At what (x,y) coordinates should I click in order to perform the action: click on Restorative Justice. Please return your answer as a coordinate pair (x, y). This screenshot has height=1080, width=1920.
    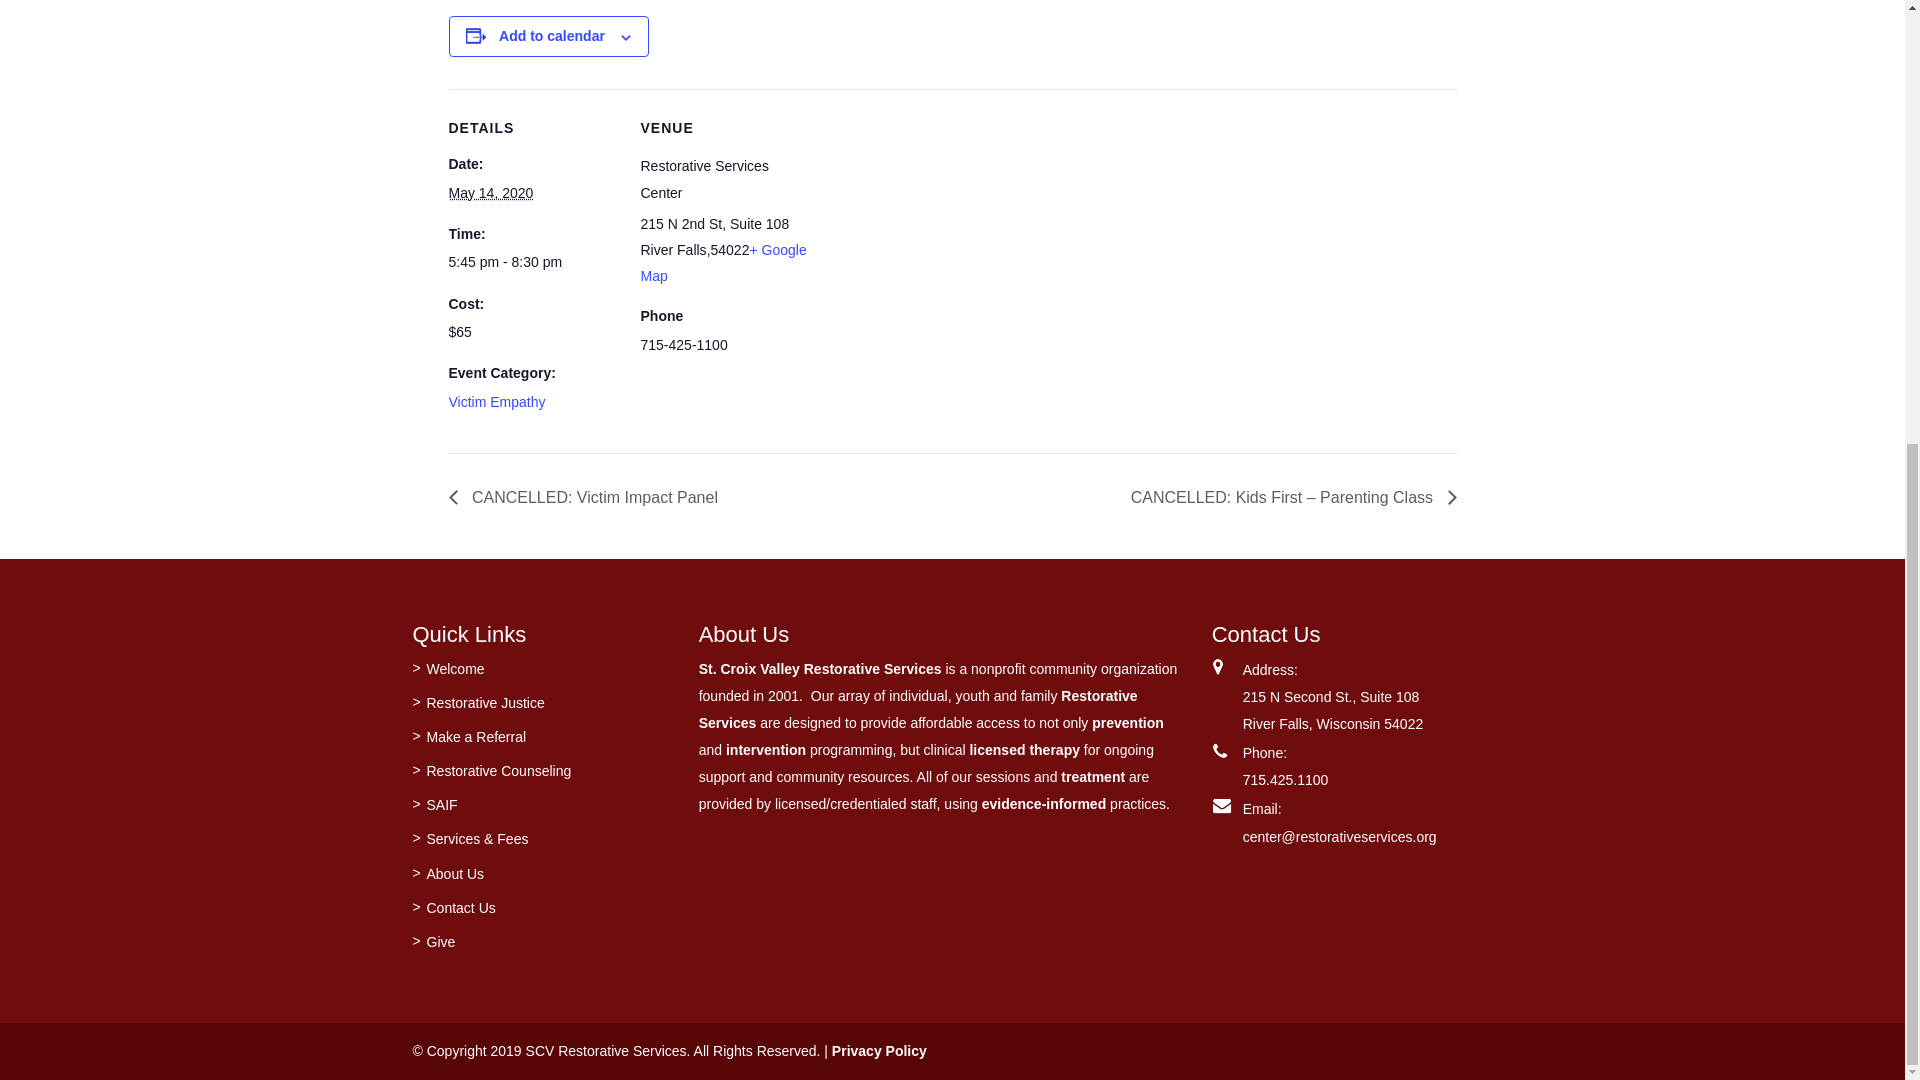
    Looking at the image, I should click on (484, 702).